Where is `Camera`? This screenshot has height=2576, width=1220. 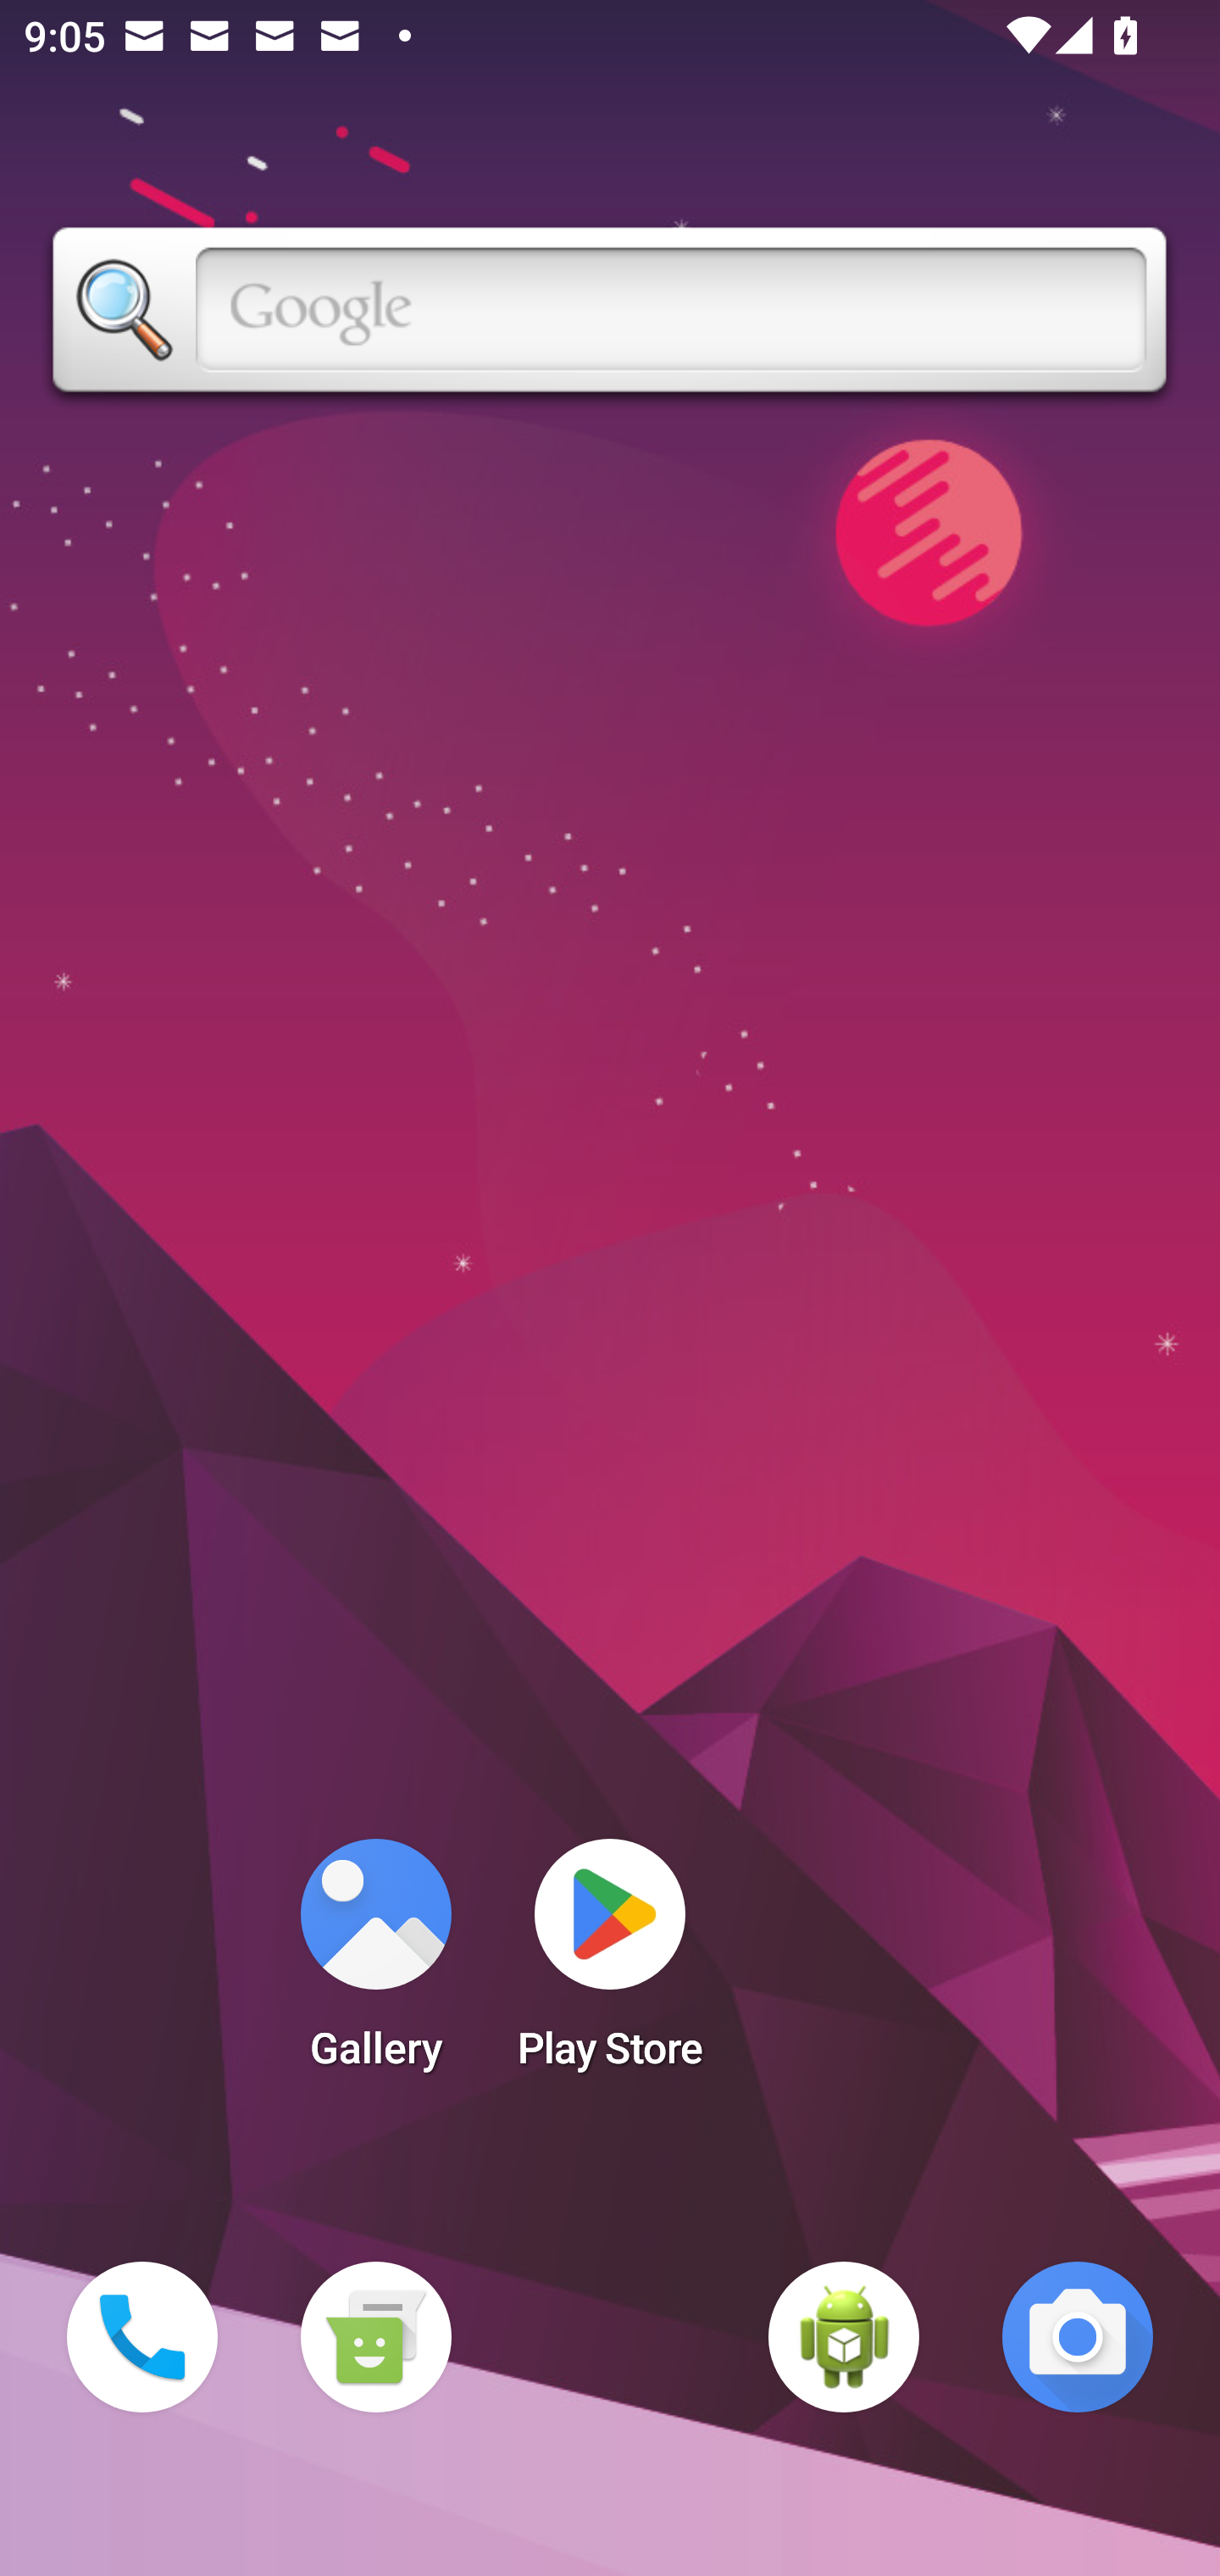 Camera is located at coordinates (1078, 2337).